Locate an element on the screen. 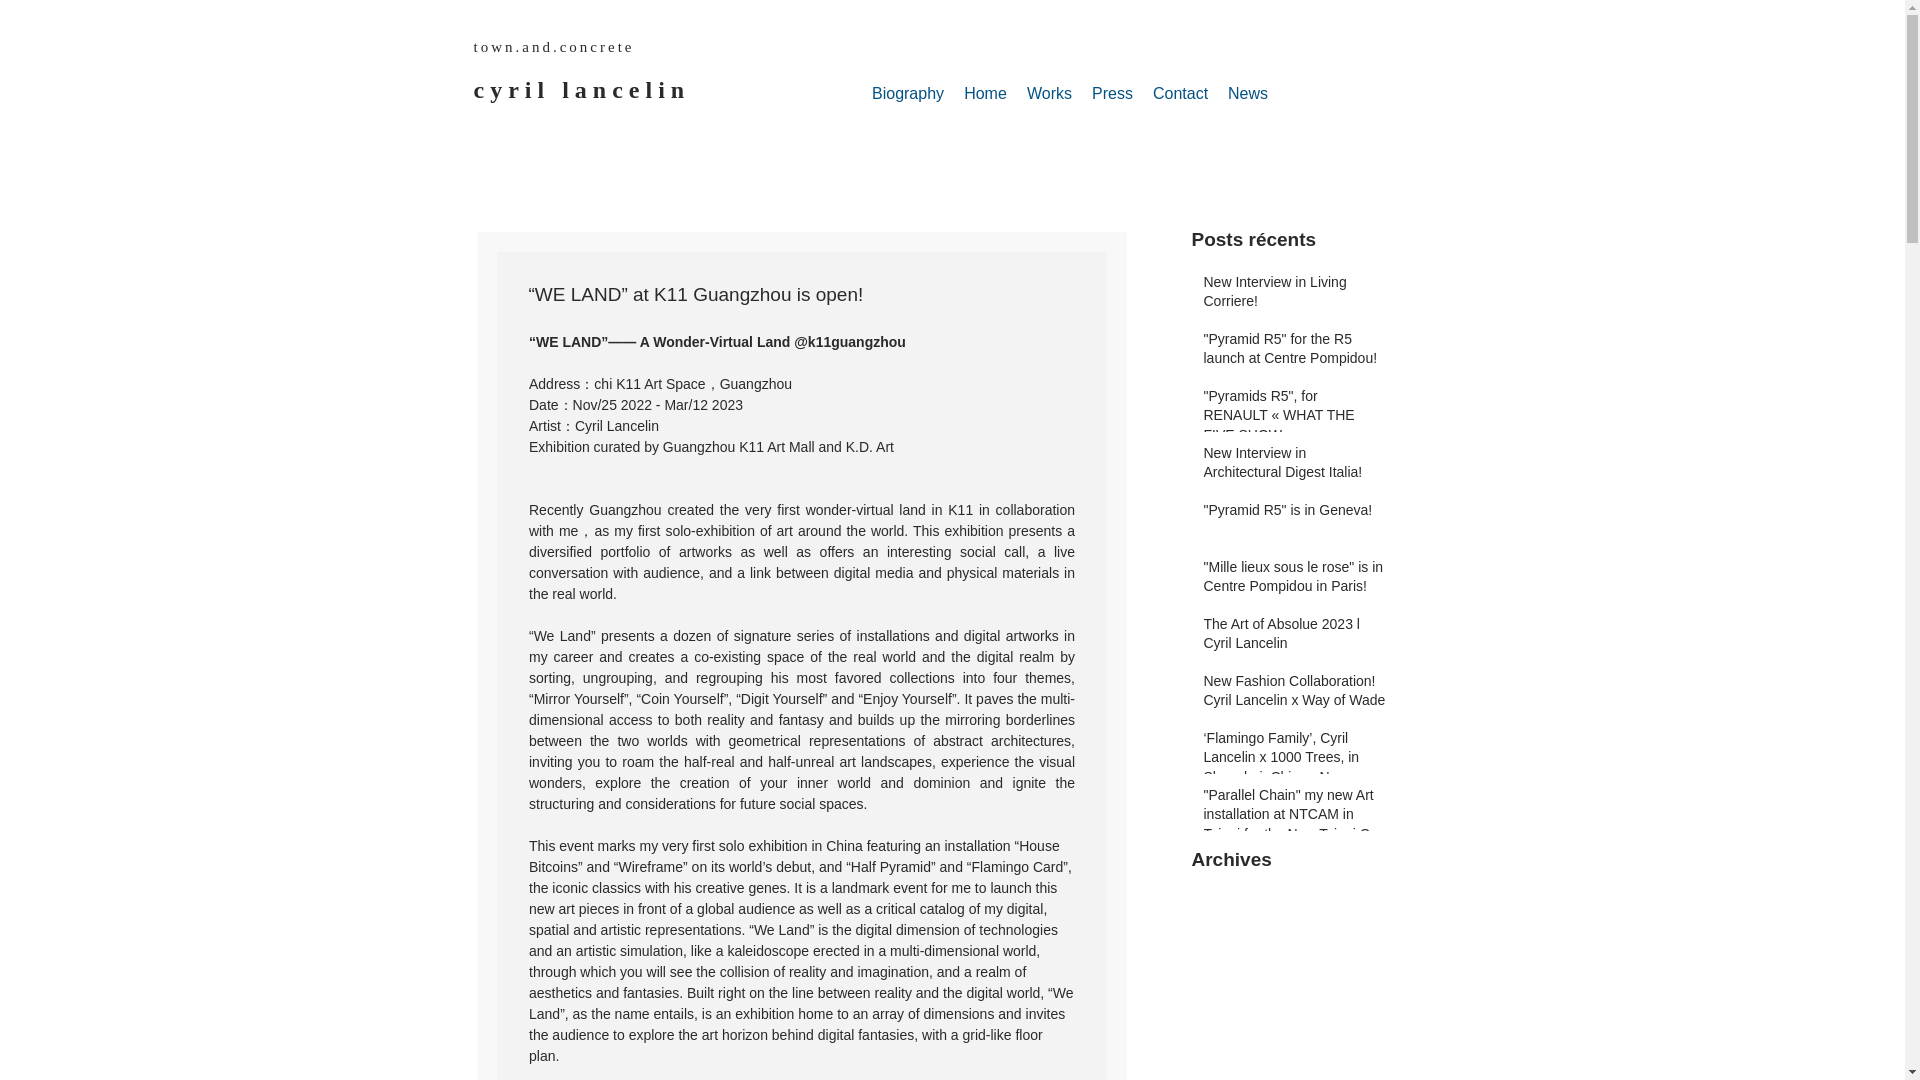 Image resolution: width=1920 pixels, height=1080 pixels. New Interview in Living Corriere! is located at coordinates (1294, 296).